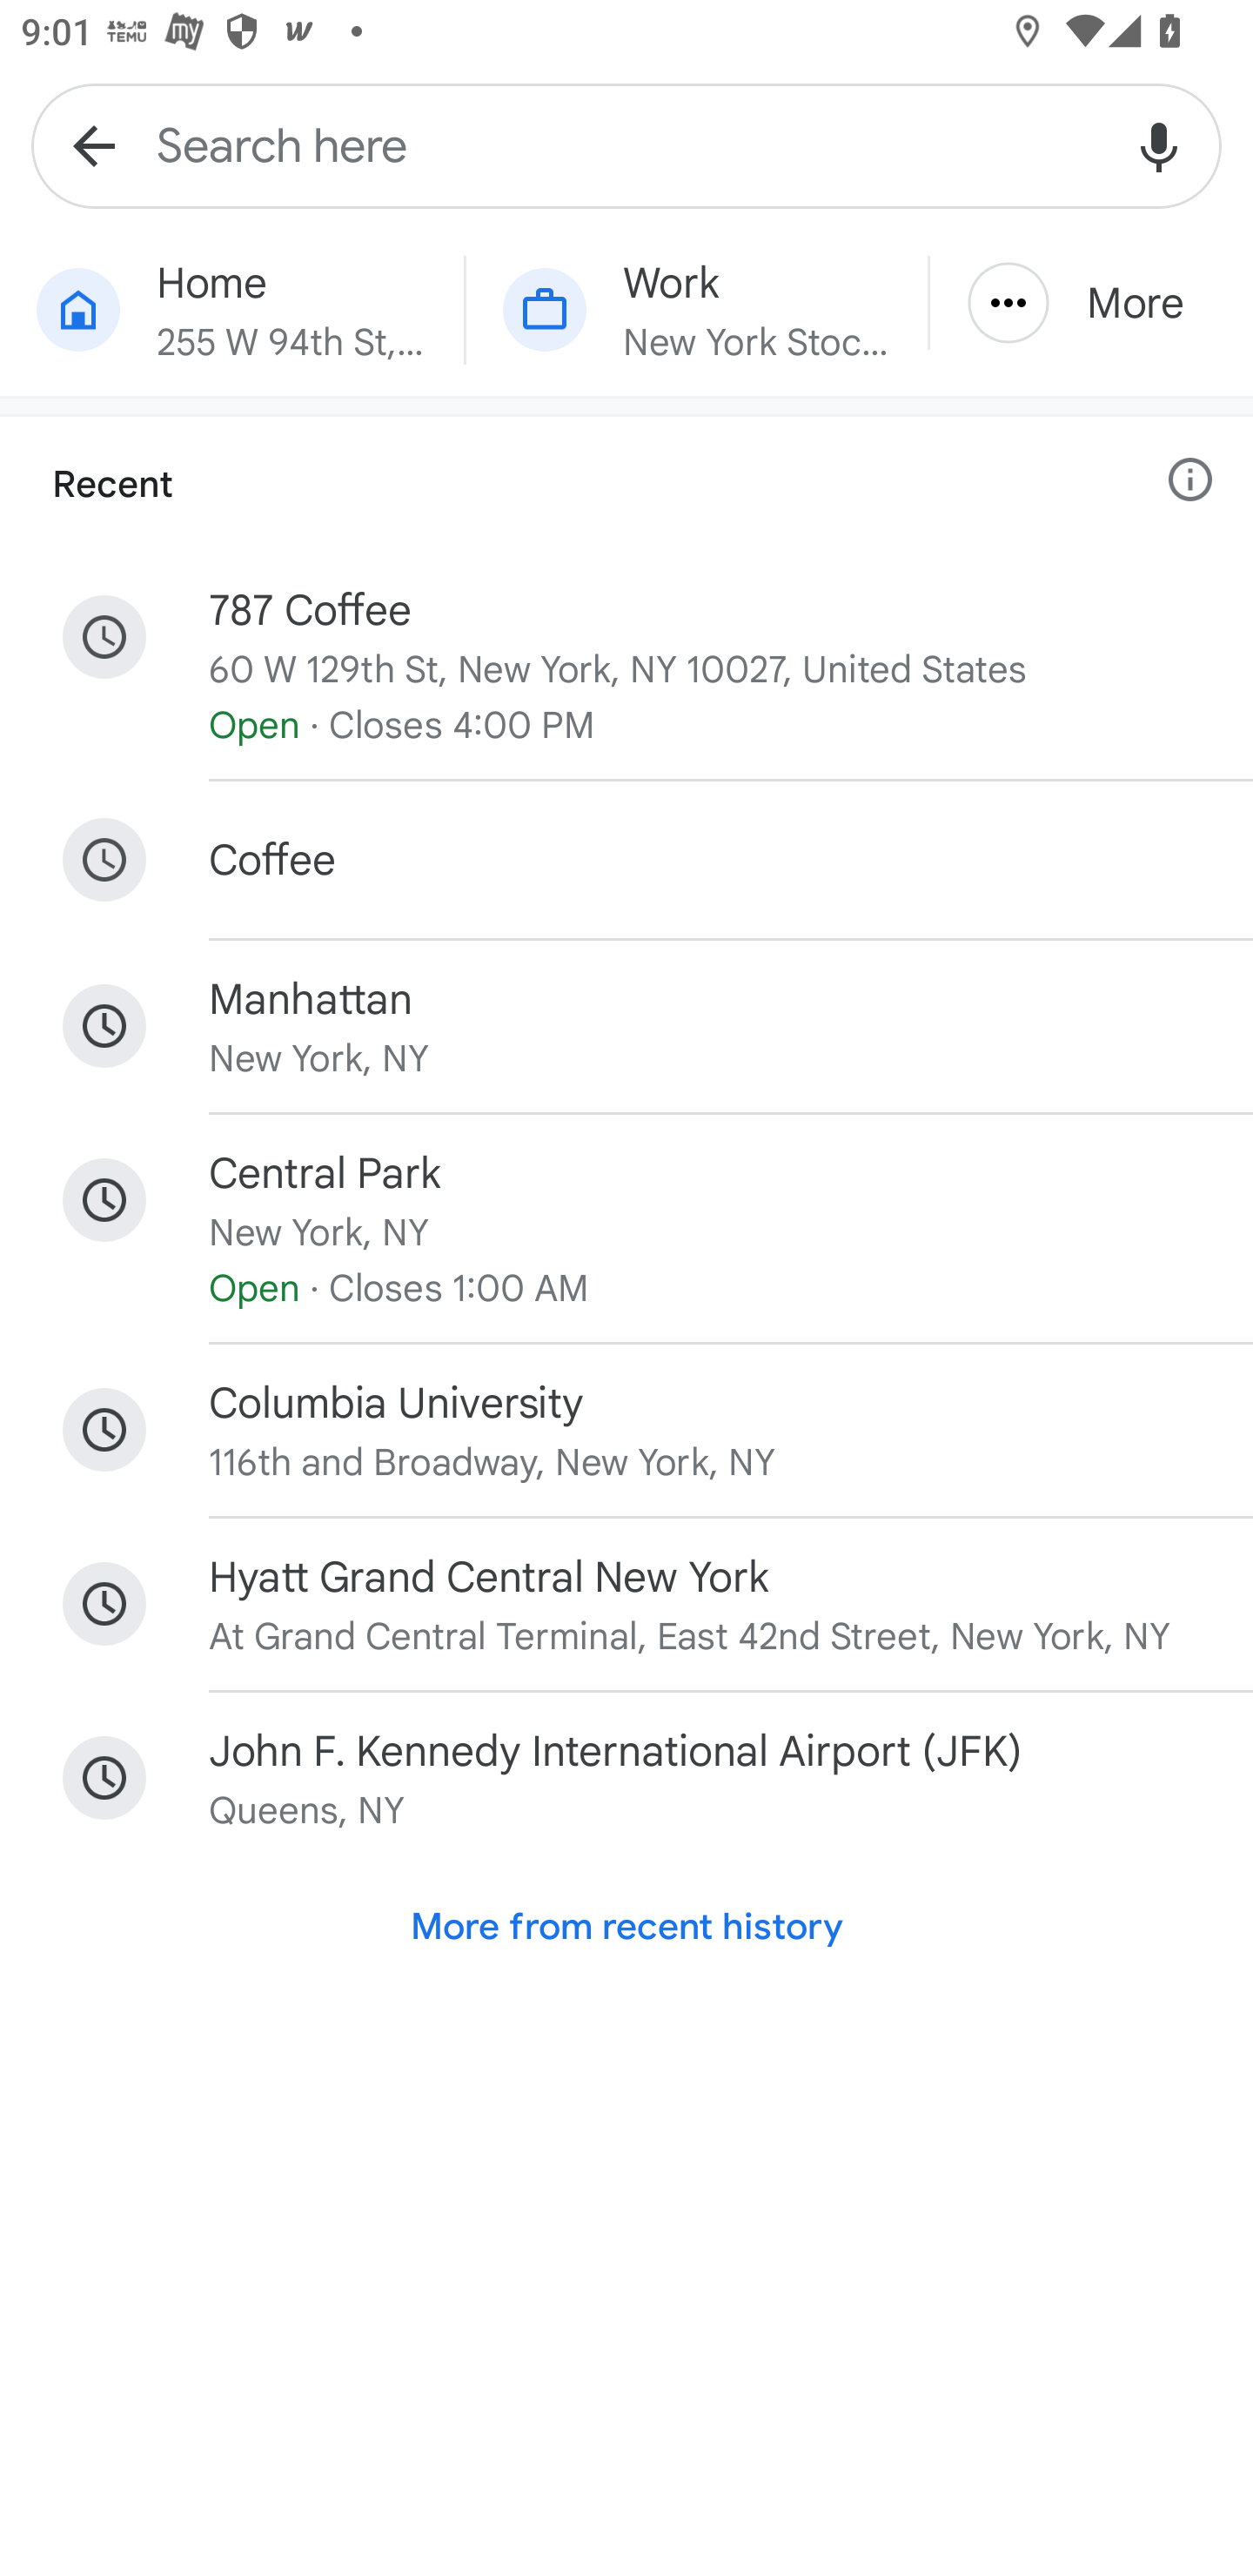  I want to click on Navigate up, so click(94, 144).